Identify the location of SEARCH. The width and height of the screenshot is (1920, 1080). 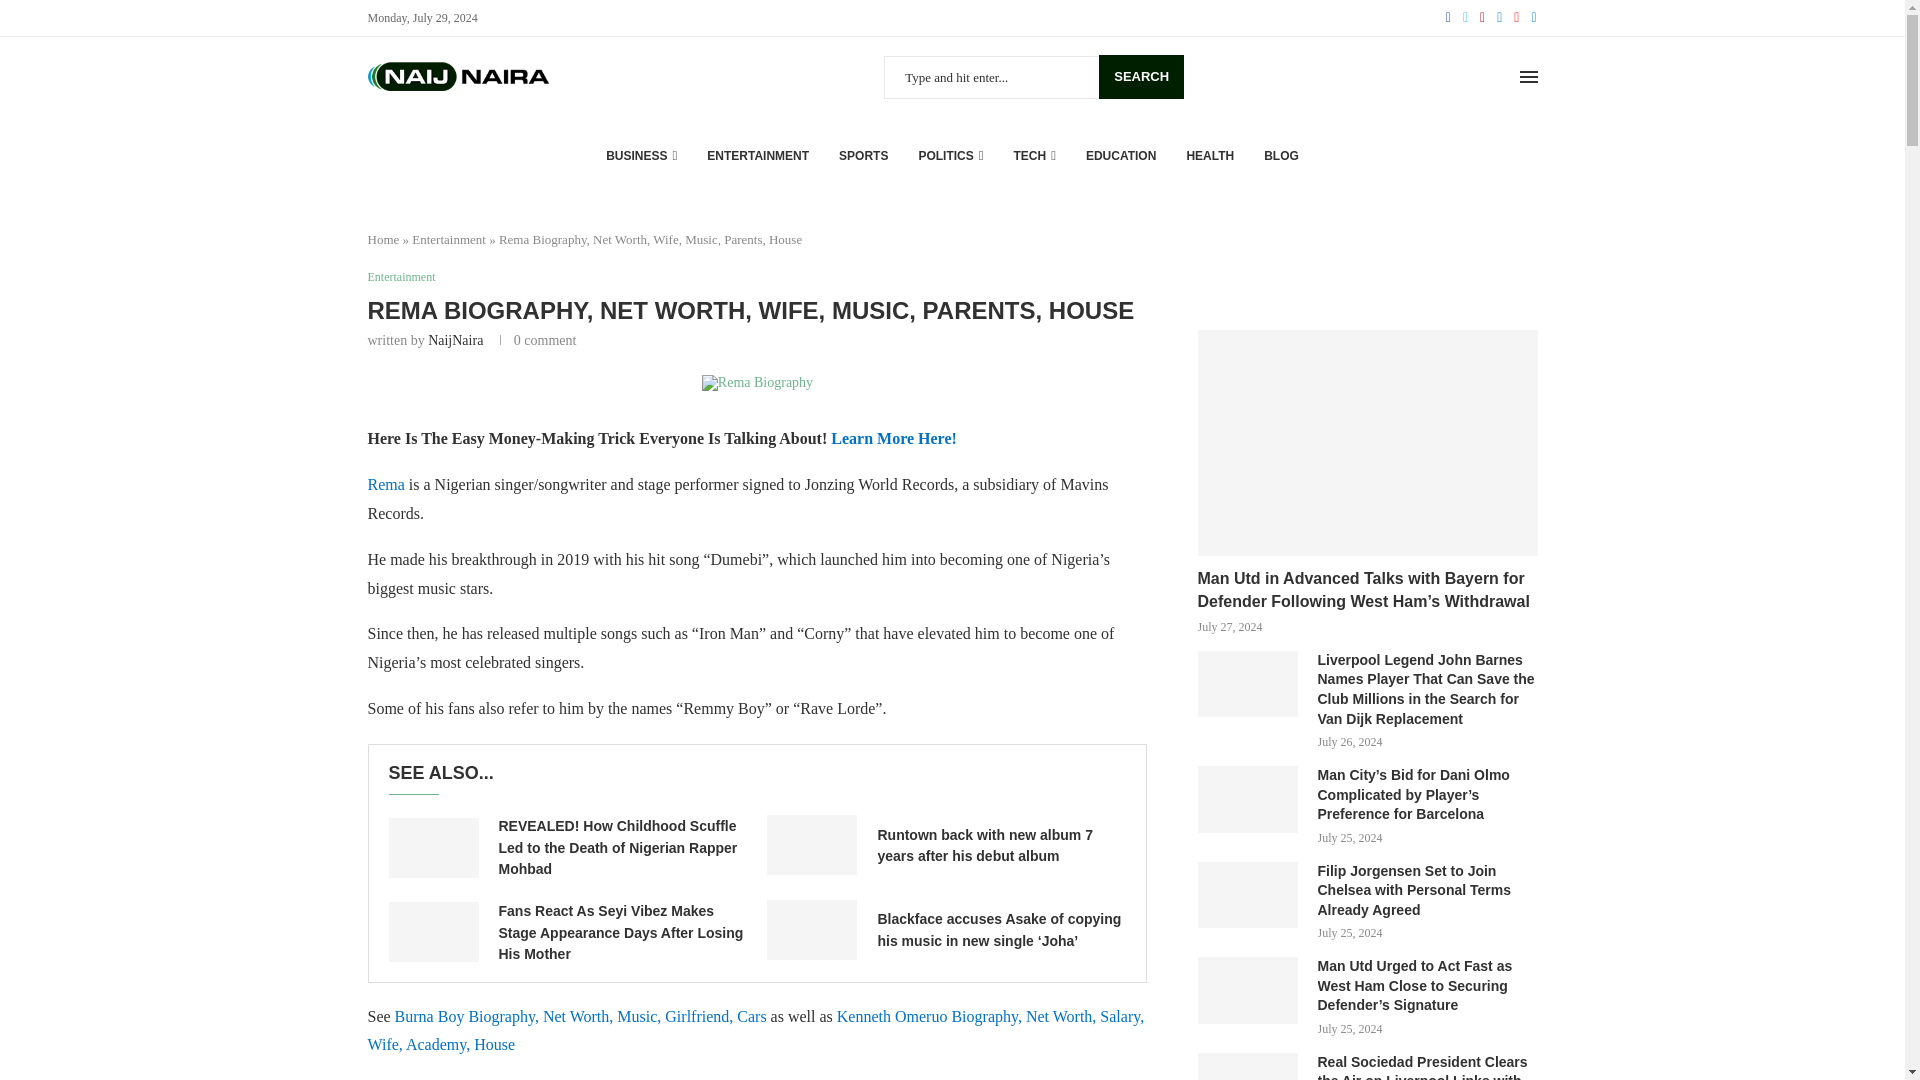
(1141, 76).